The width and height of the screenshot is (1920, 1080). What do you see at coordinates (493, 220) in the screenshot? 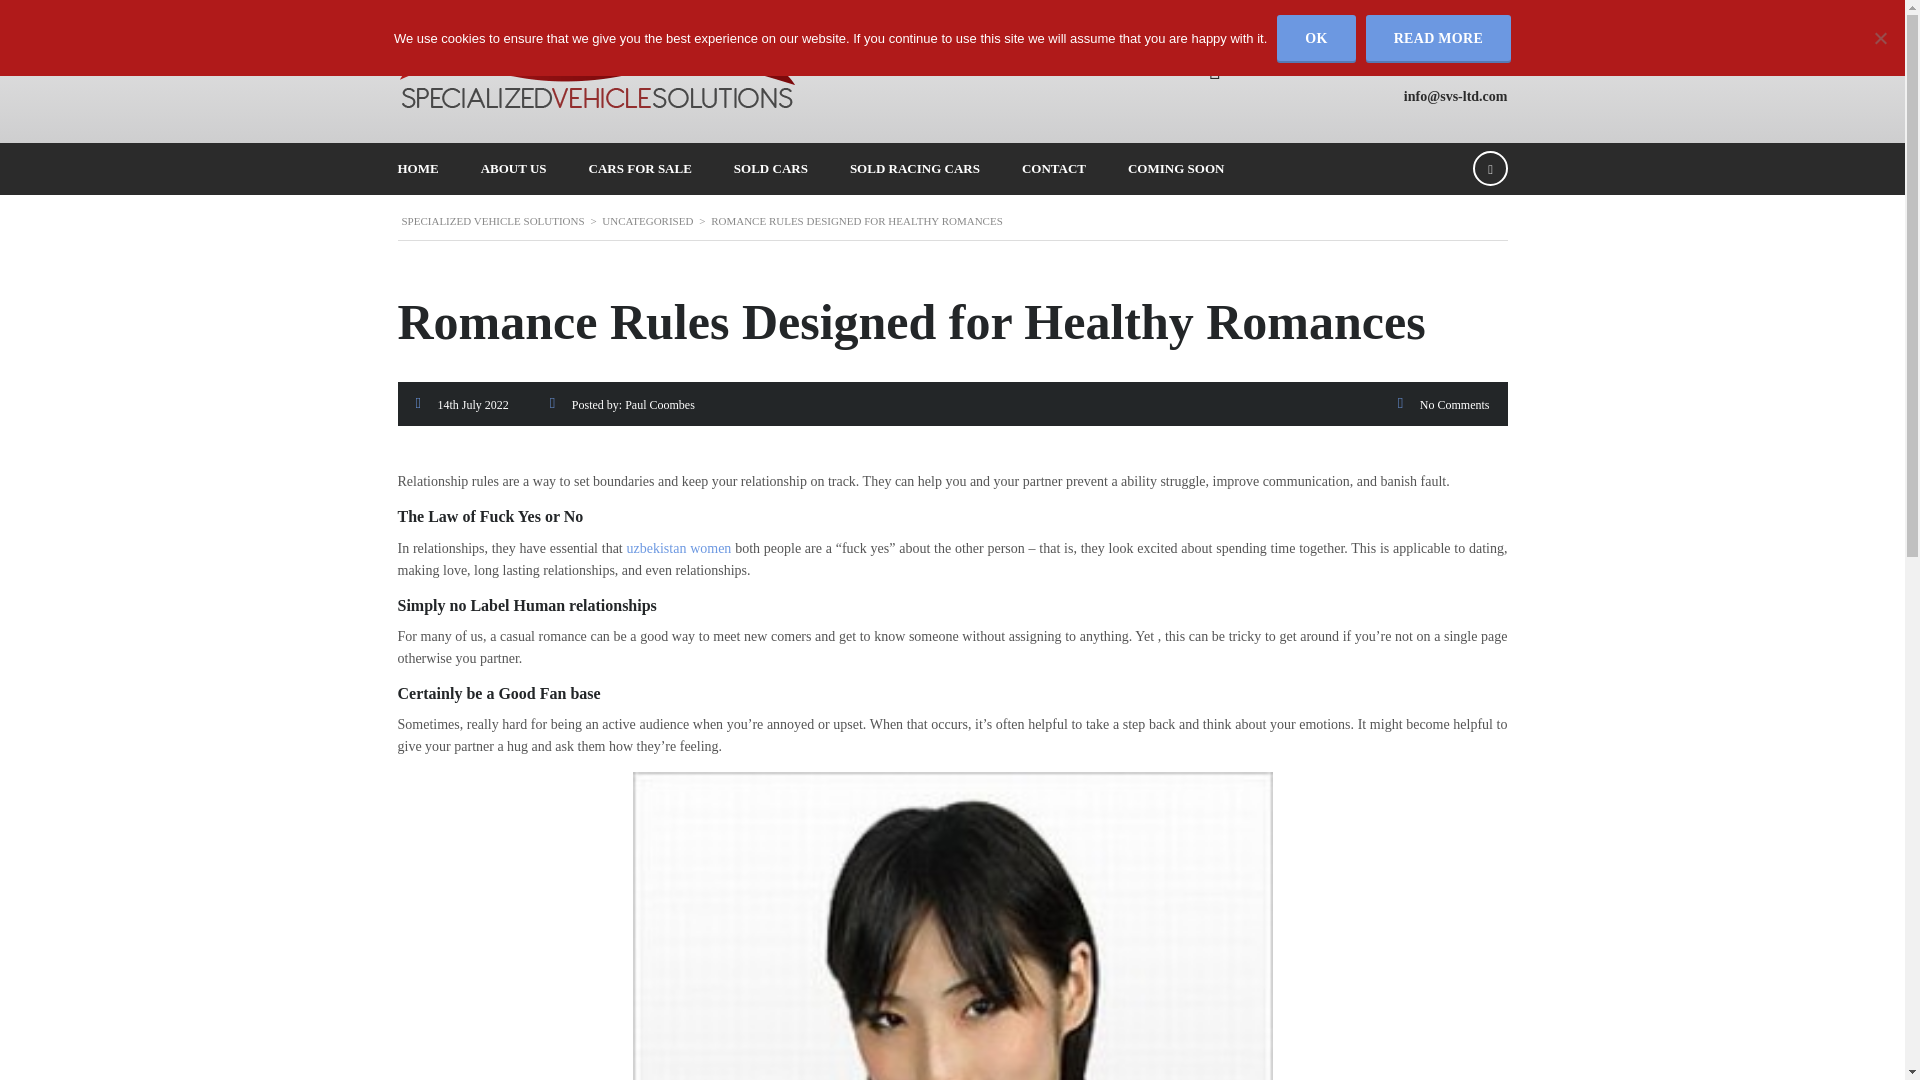
I see `Go to Specialized Vehicle Solutions.` at bounding box center [493, 220].